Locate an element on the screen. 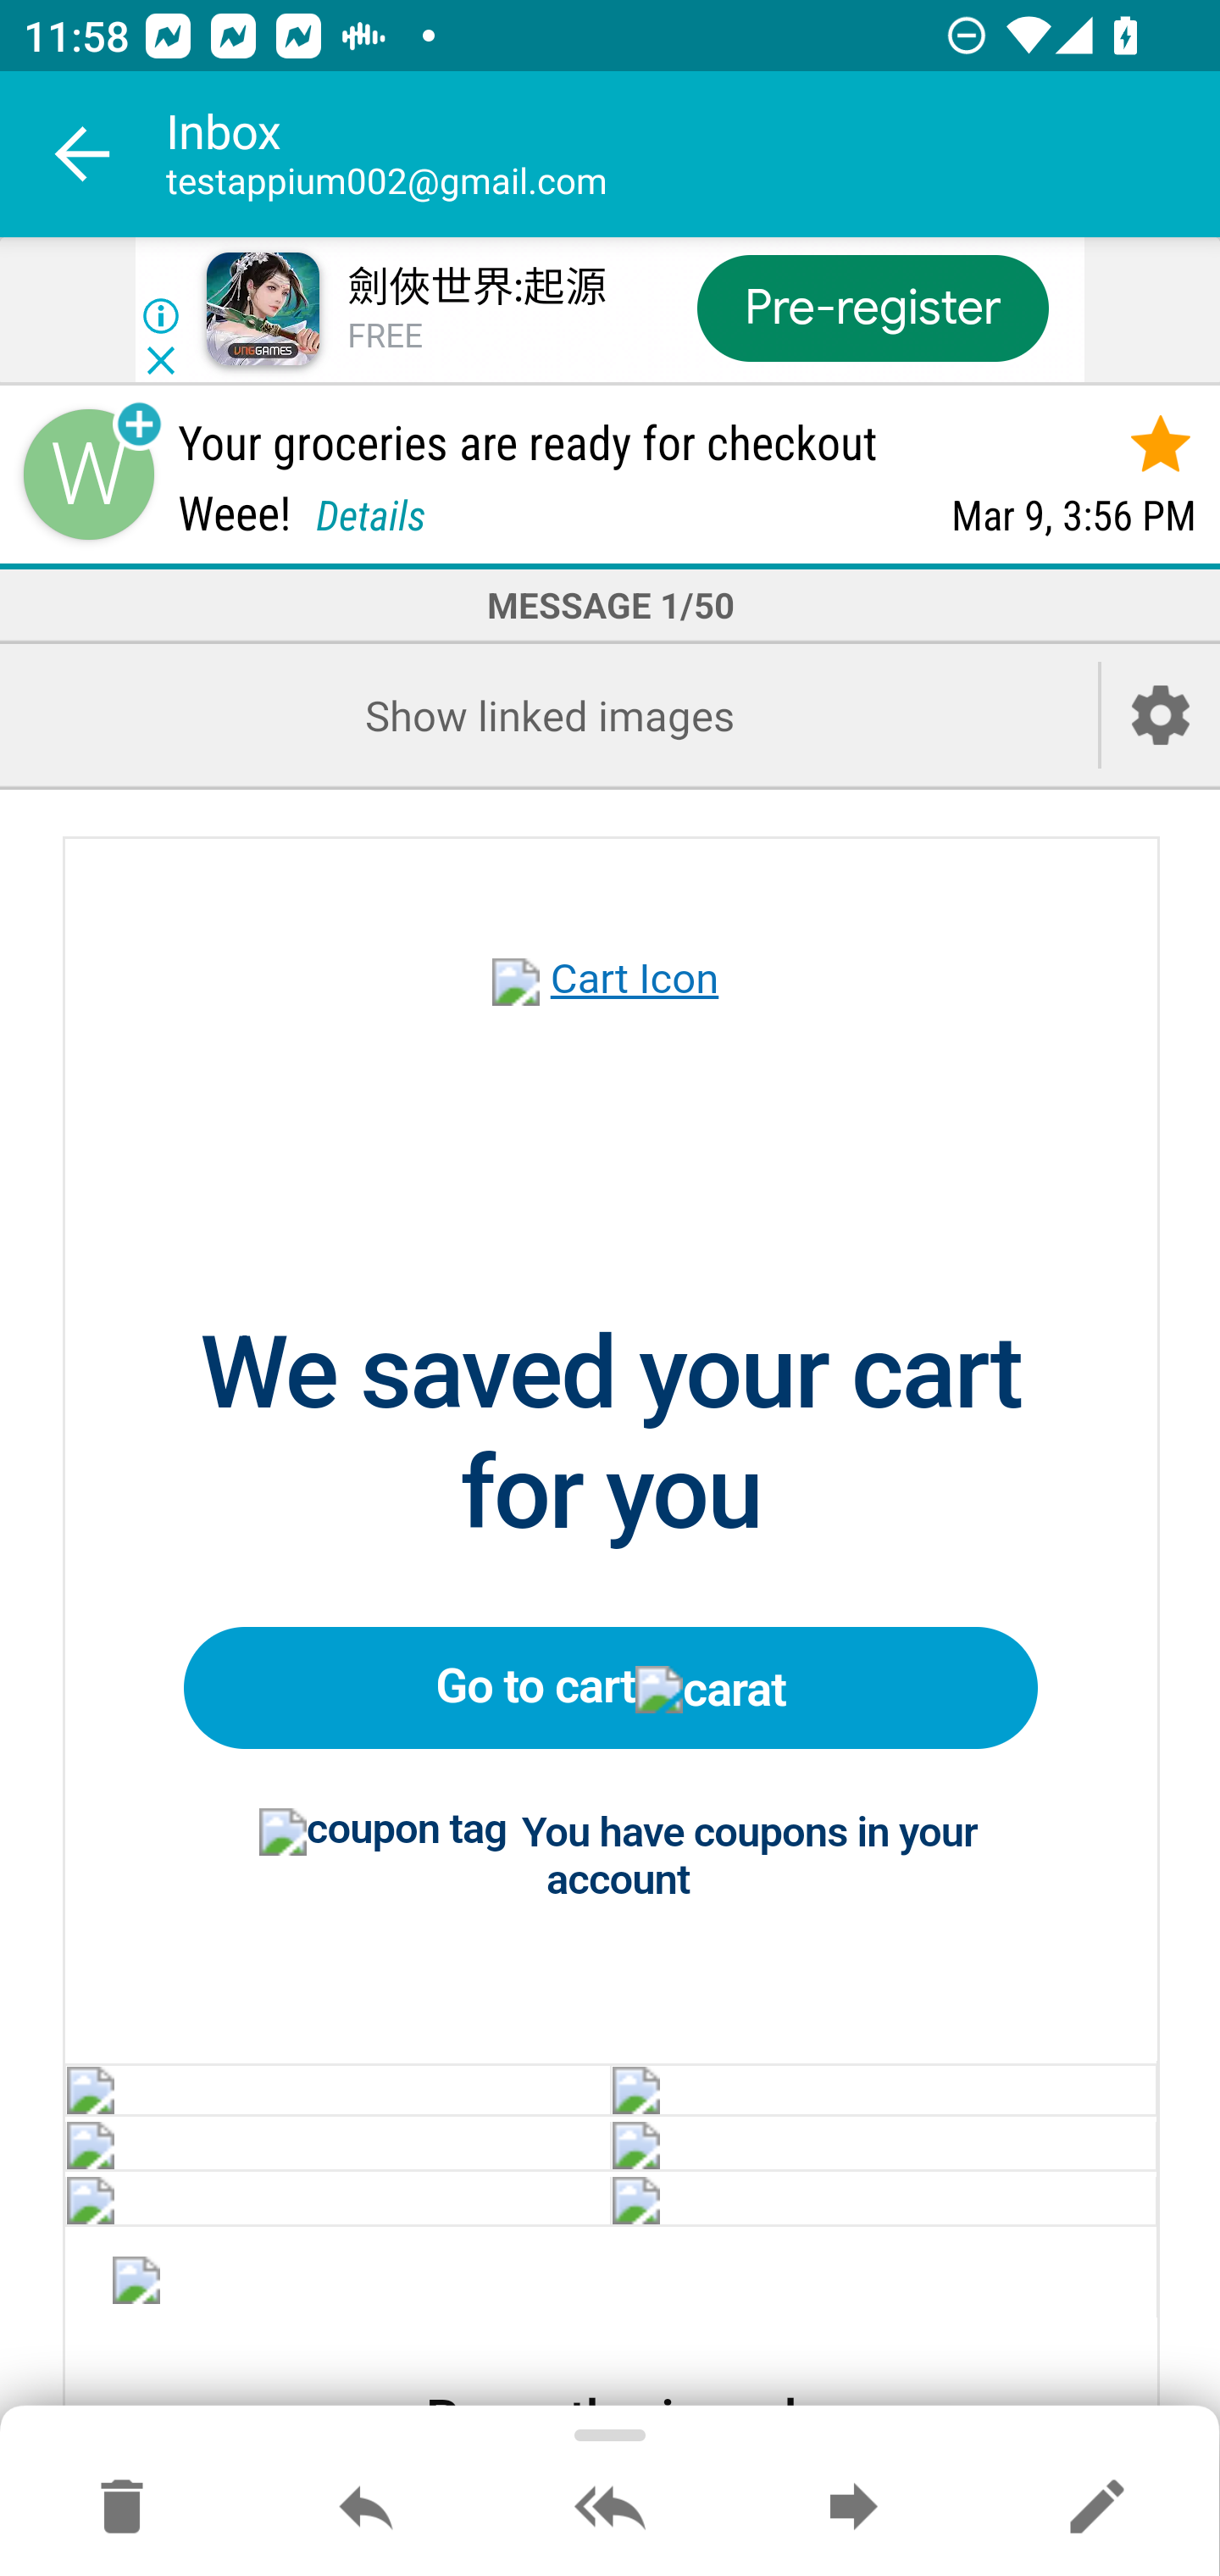  data: is located at coordinates (337, 2146).